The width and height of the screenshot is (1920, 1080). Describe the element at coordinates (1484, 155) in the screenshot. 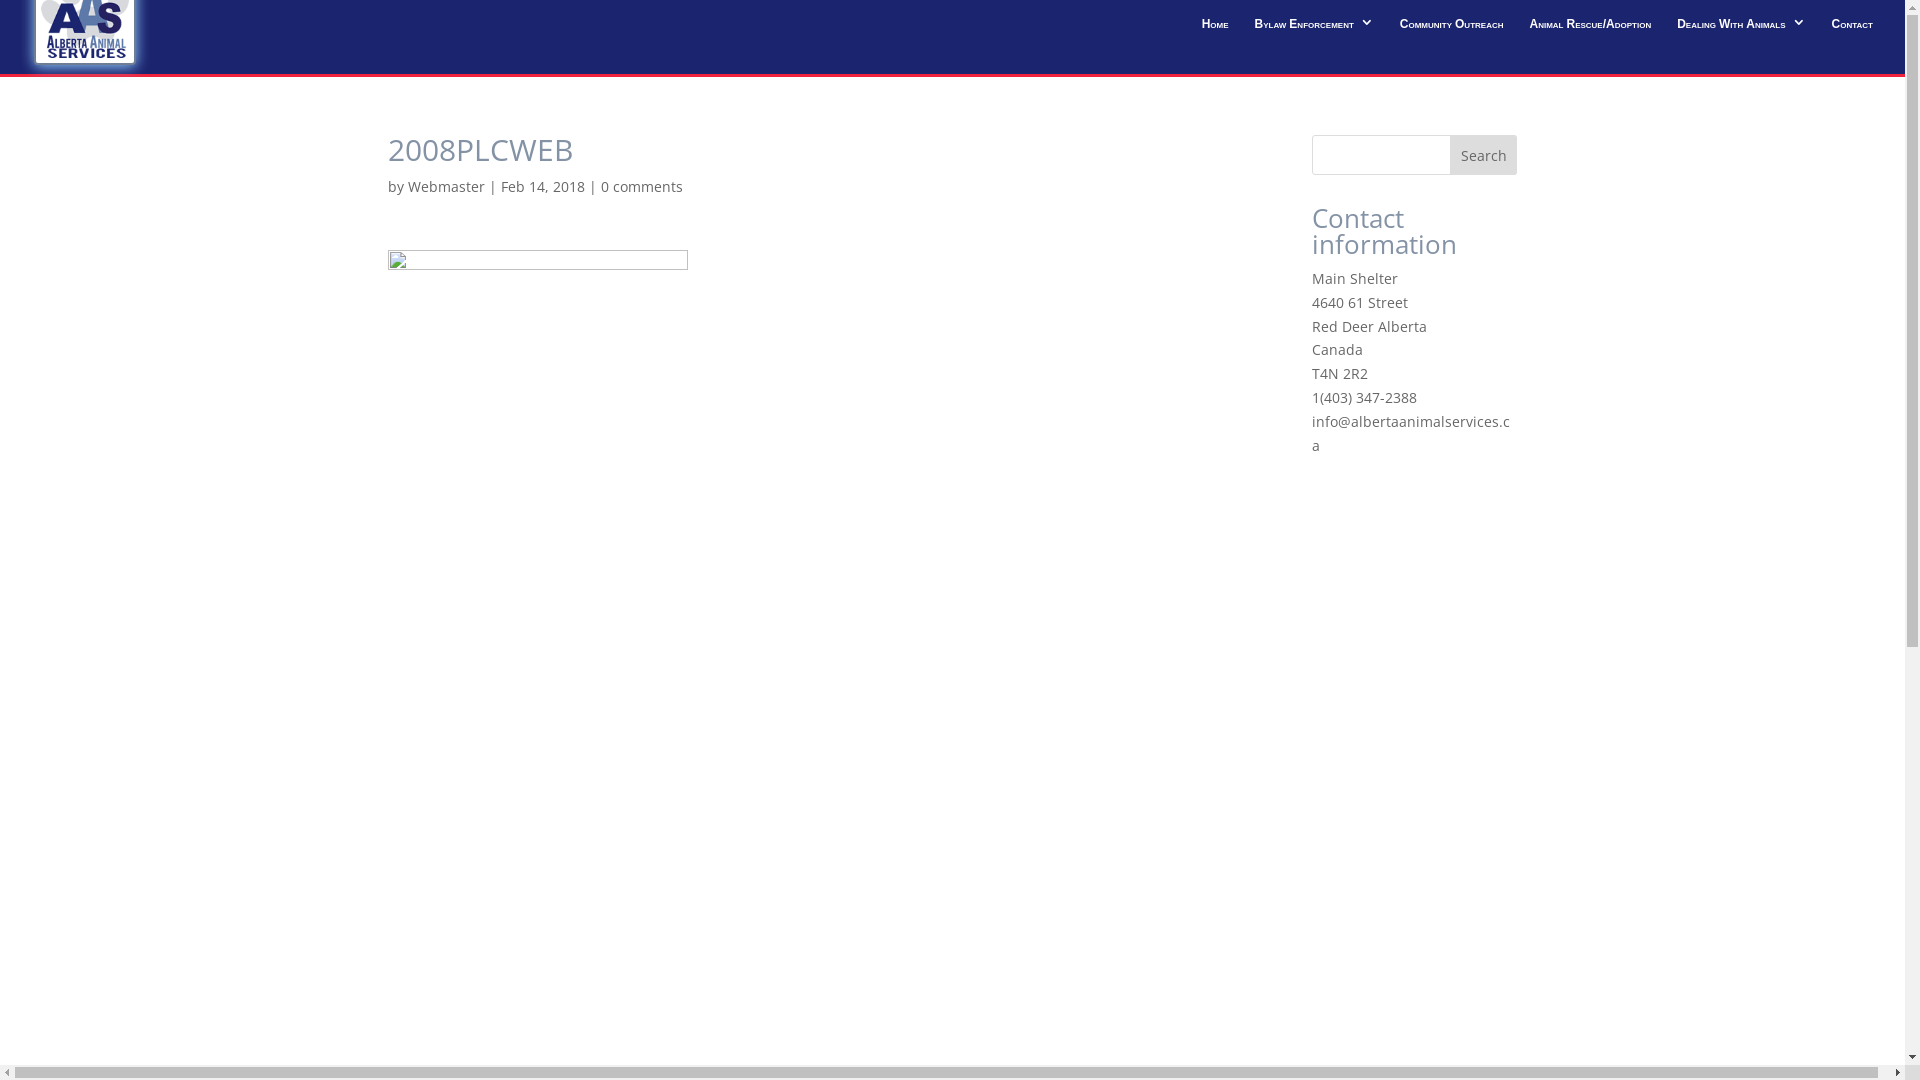

I see `Search` at that location.